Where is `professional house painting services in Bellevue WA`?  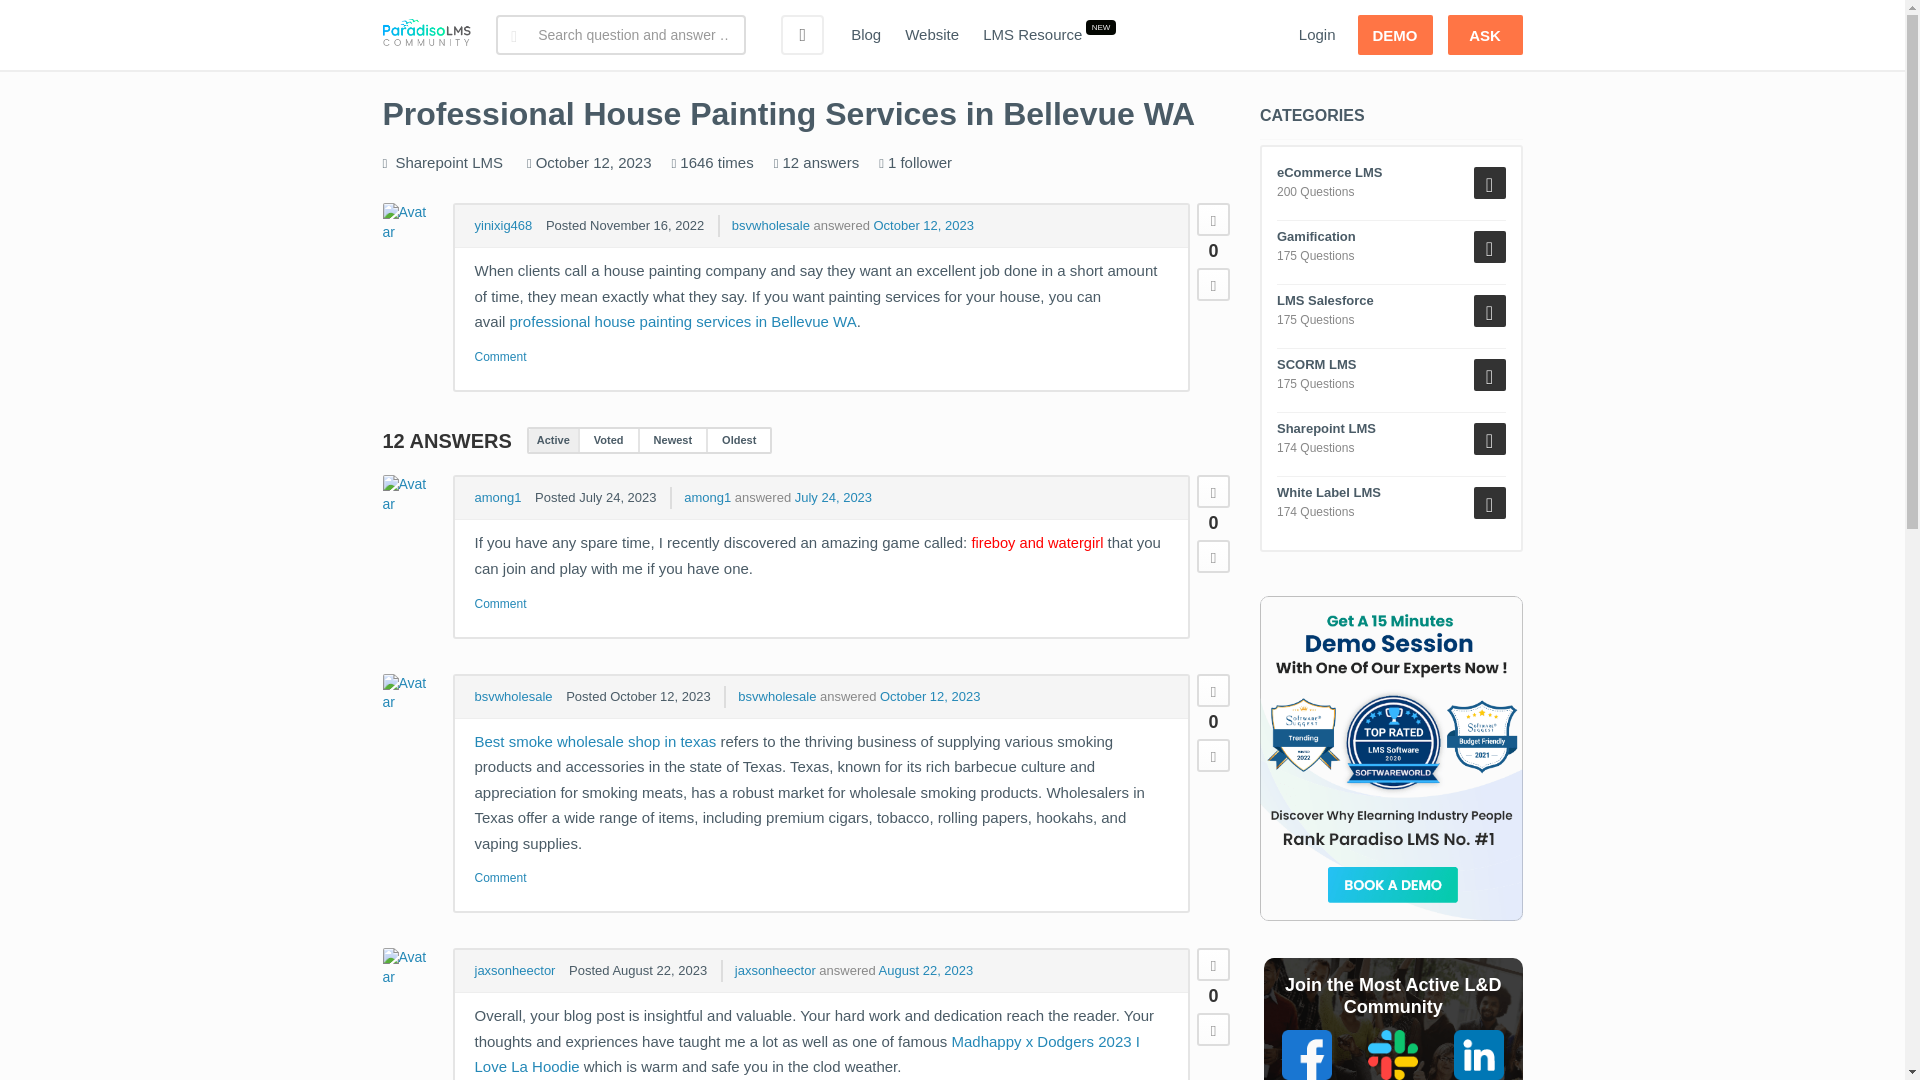
professional house painting services in Bellevue WA is located at coordinates (683, 322).